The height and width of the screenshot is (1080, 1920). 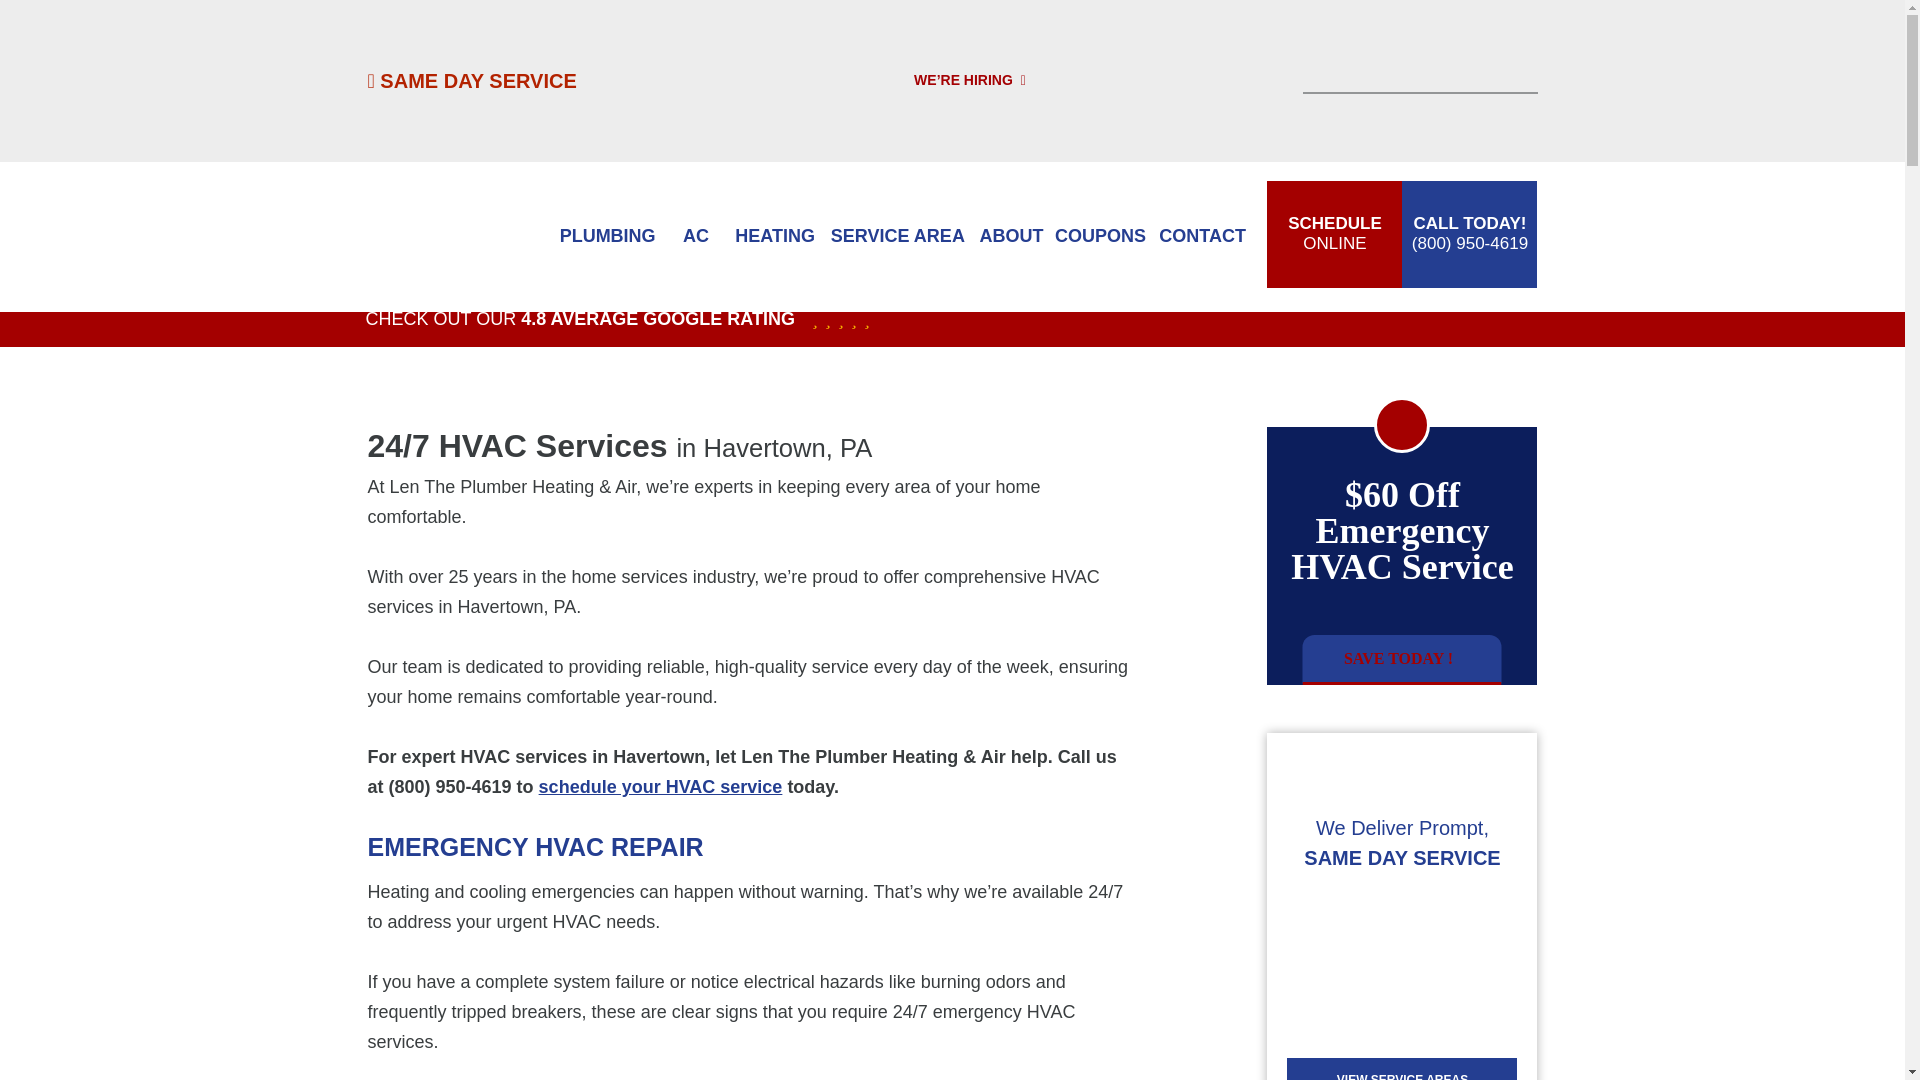 I want to click on PLUMBING, so click(x=472, y=80).